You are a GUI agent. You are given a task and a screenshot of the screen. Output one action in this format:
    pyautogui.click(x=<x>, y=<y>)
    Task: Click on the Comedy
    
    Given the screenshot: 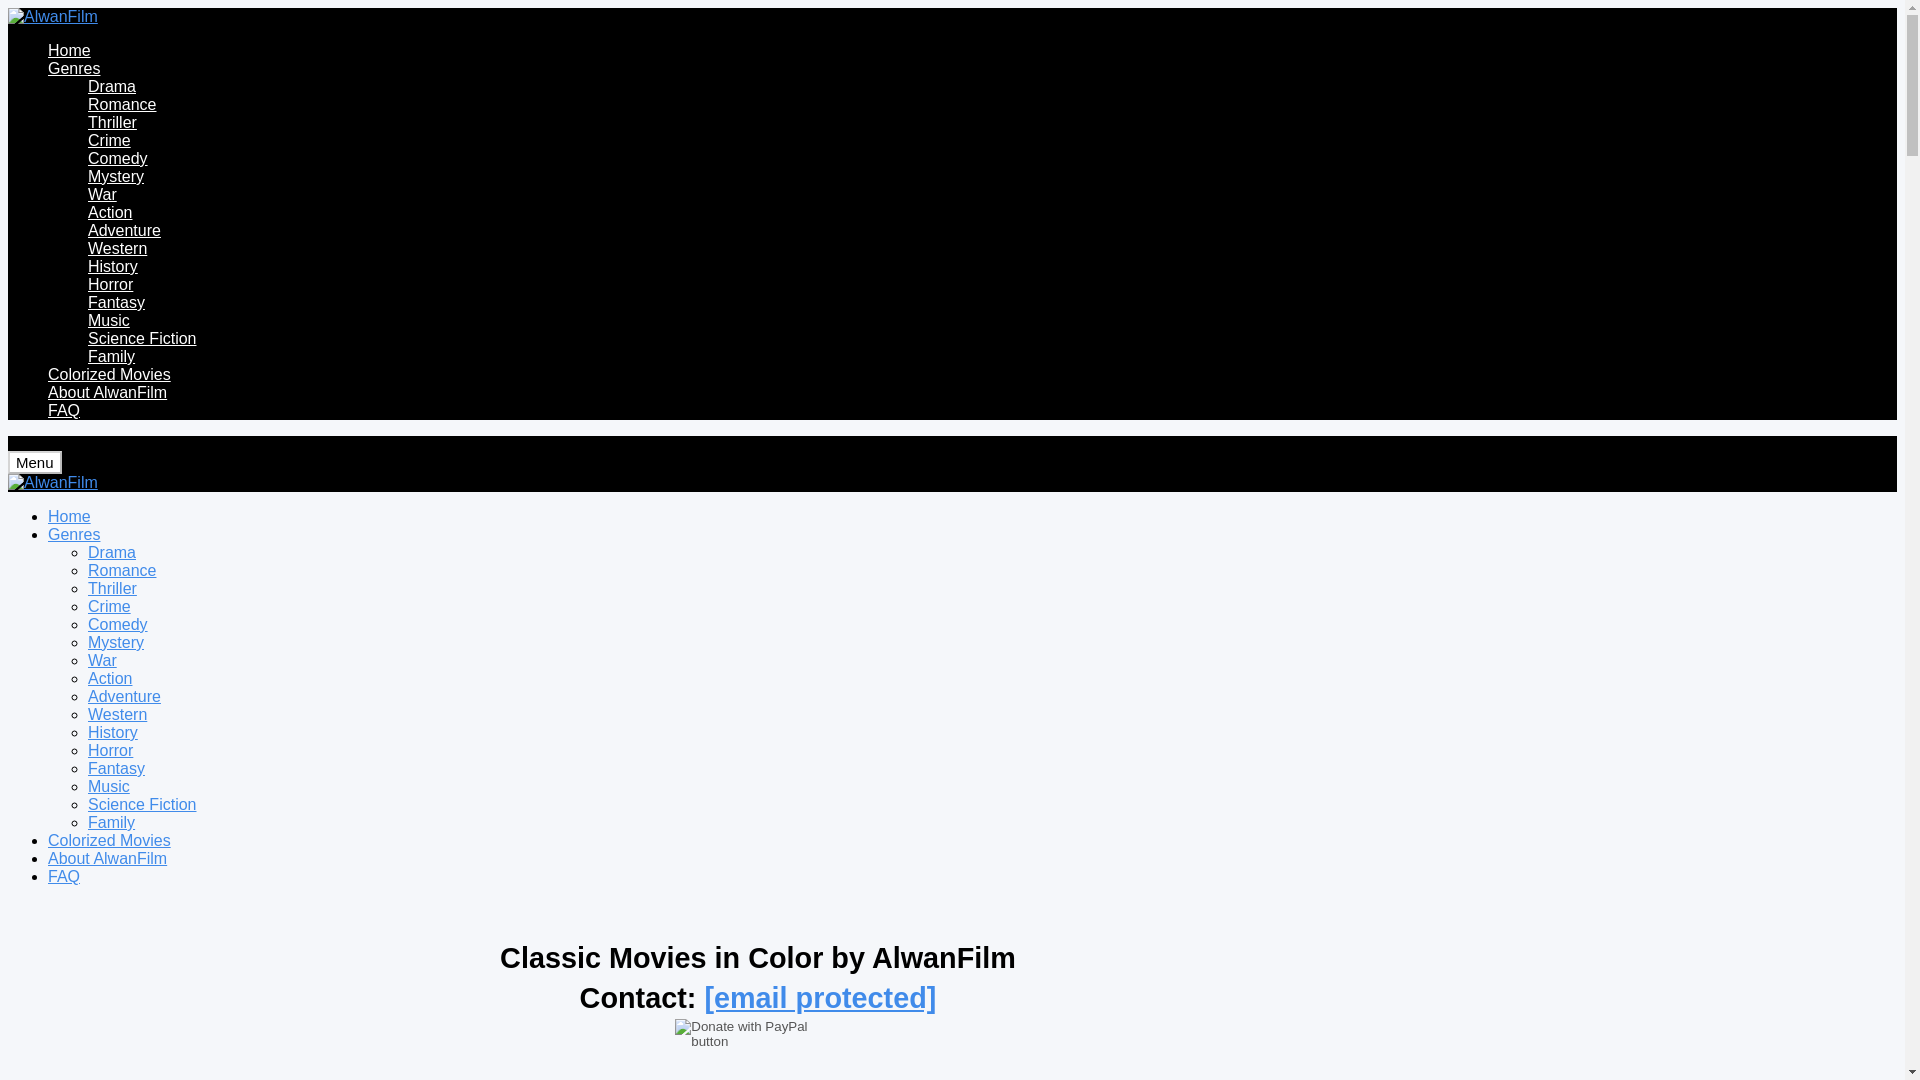 What is the action you would take?
    pyautogui.click(x=118, y=158)
    